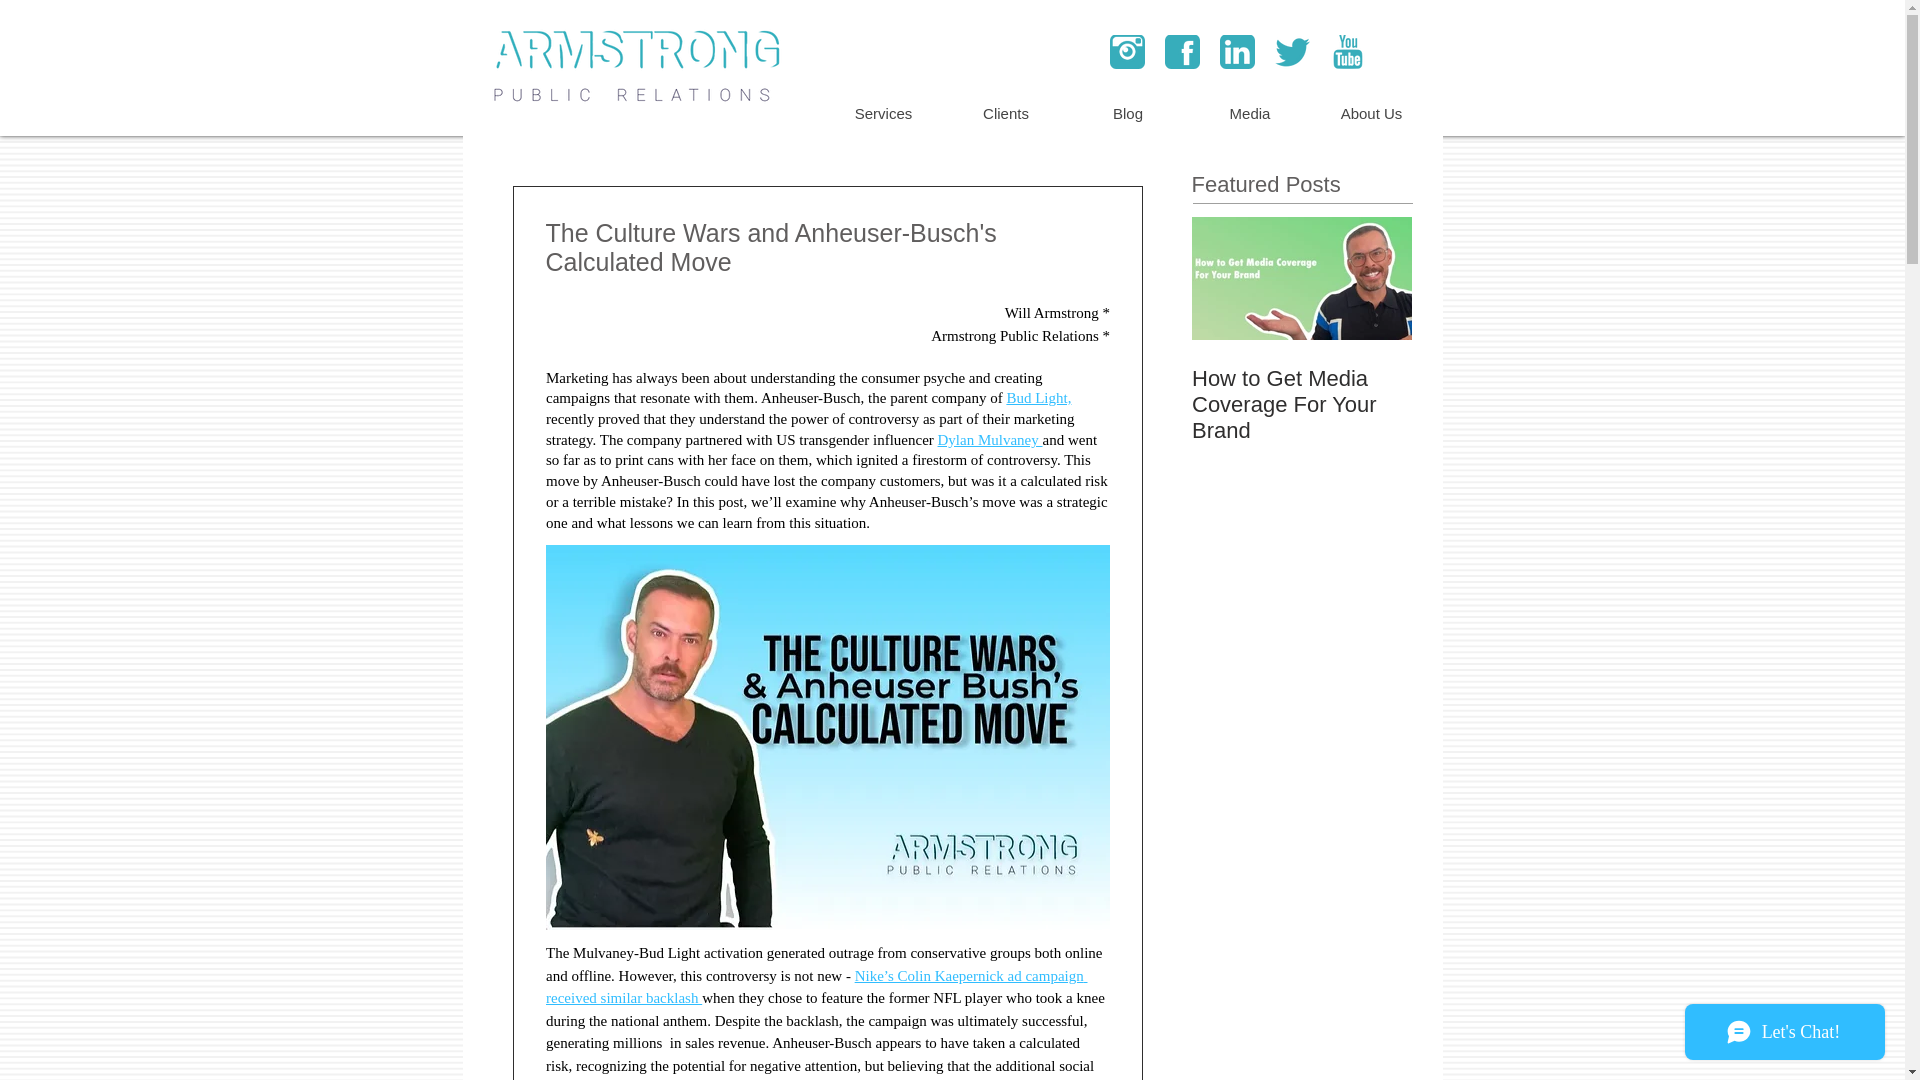  What do you see at coordinates (1370, 113) in the screenshot?
I see `About Us` at bounding box center [1370, 113].